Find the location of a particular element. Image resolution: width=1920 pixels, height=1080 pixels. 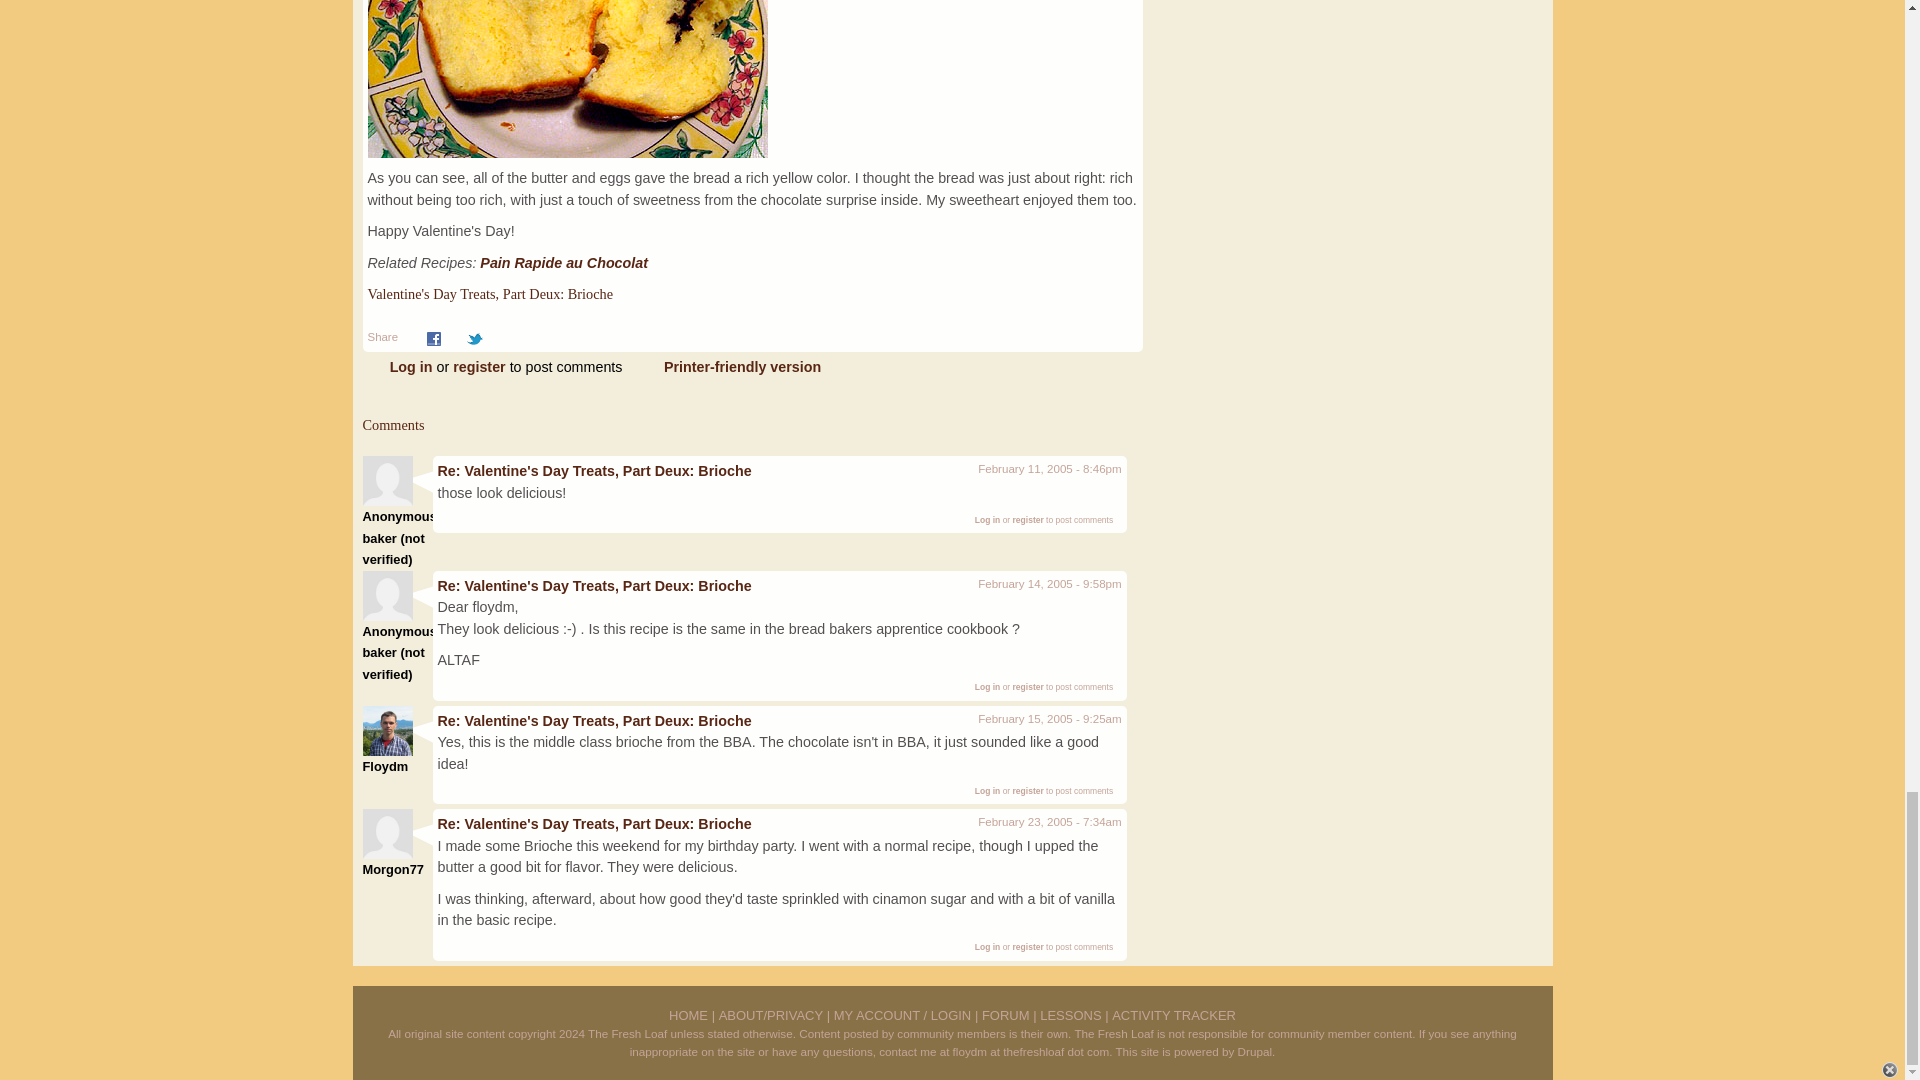

Pain Rapide au Chocolat is located at coordinates (564, 262).